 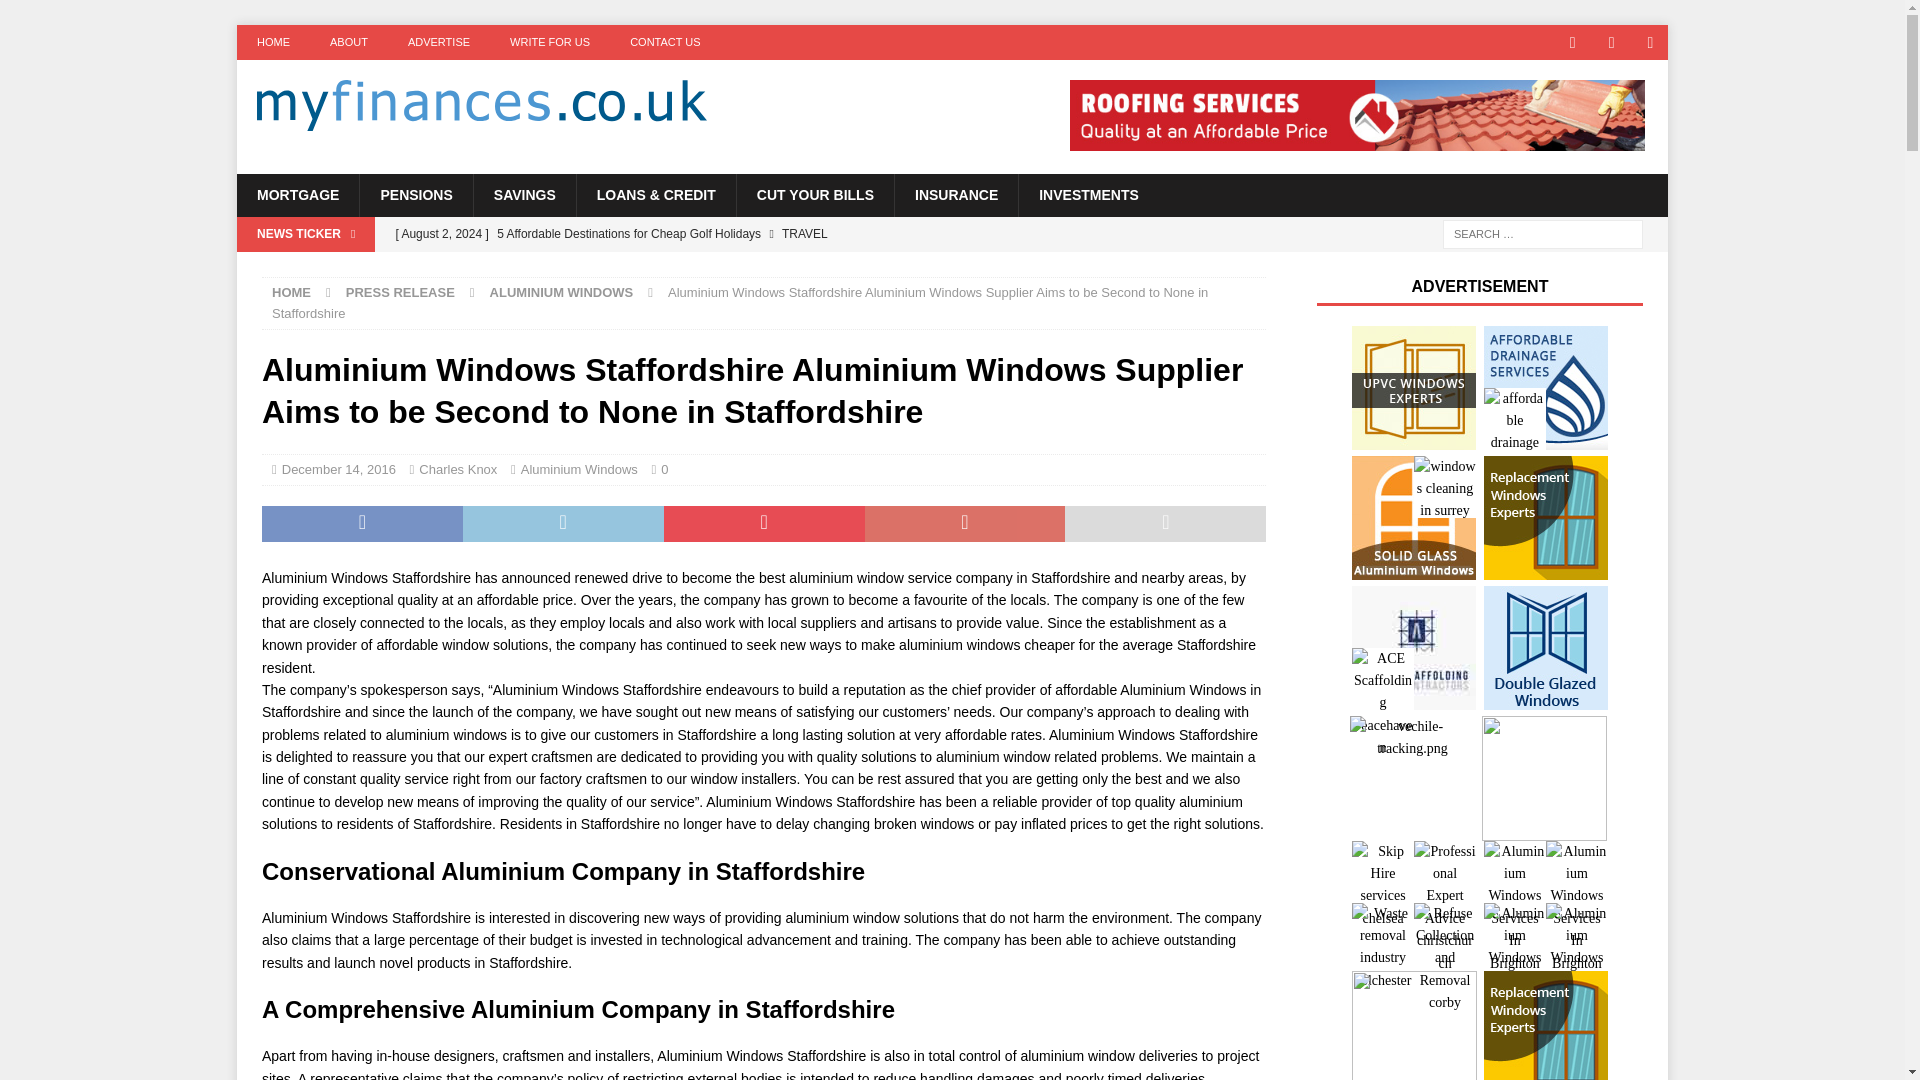 I want to click on ABOUT, so click(x=348, y=42).